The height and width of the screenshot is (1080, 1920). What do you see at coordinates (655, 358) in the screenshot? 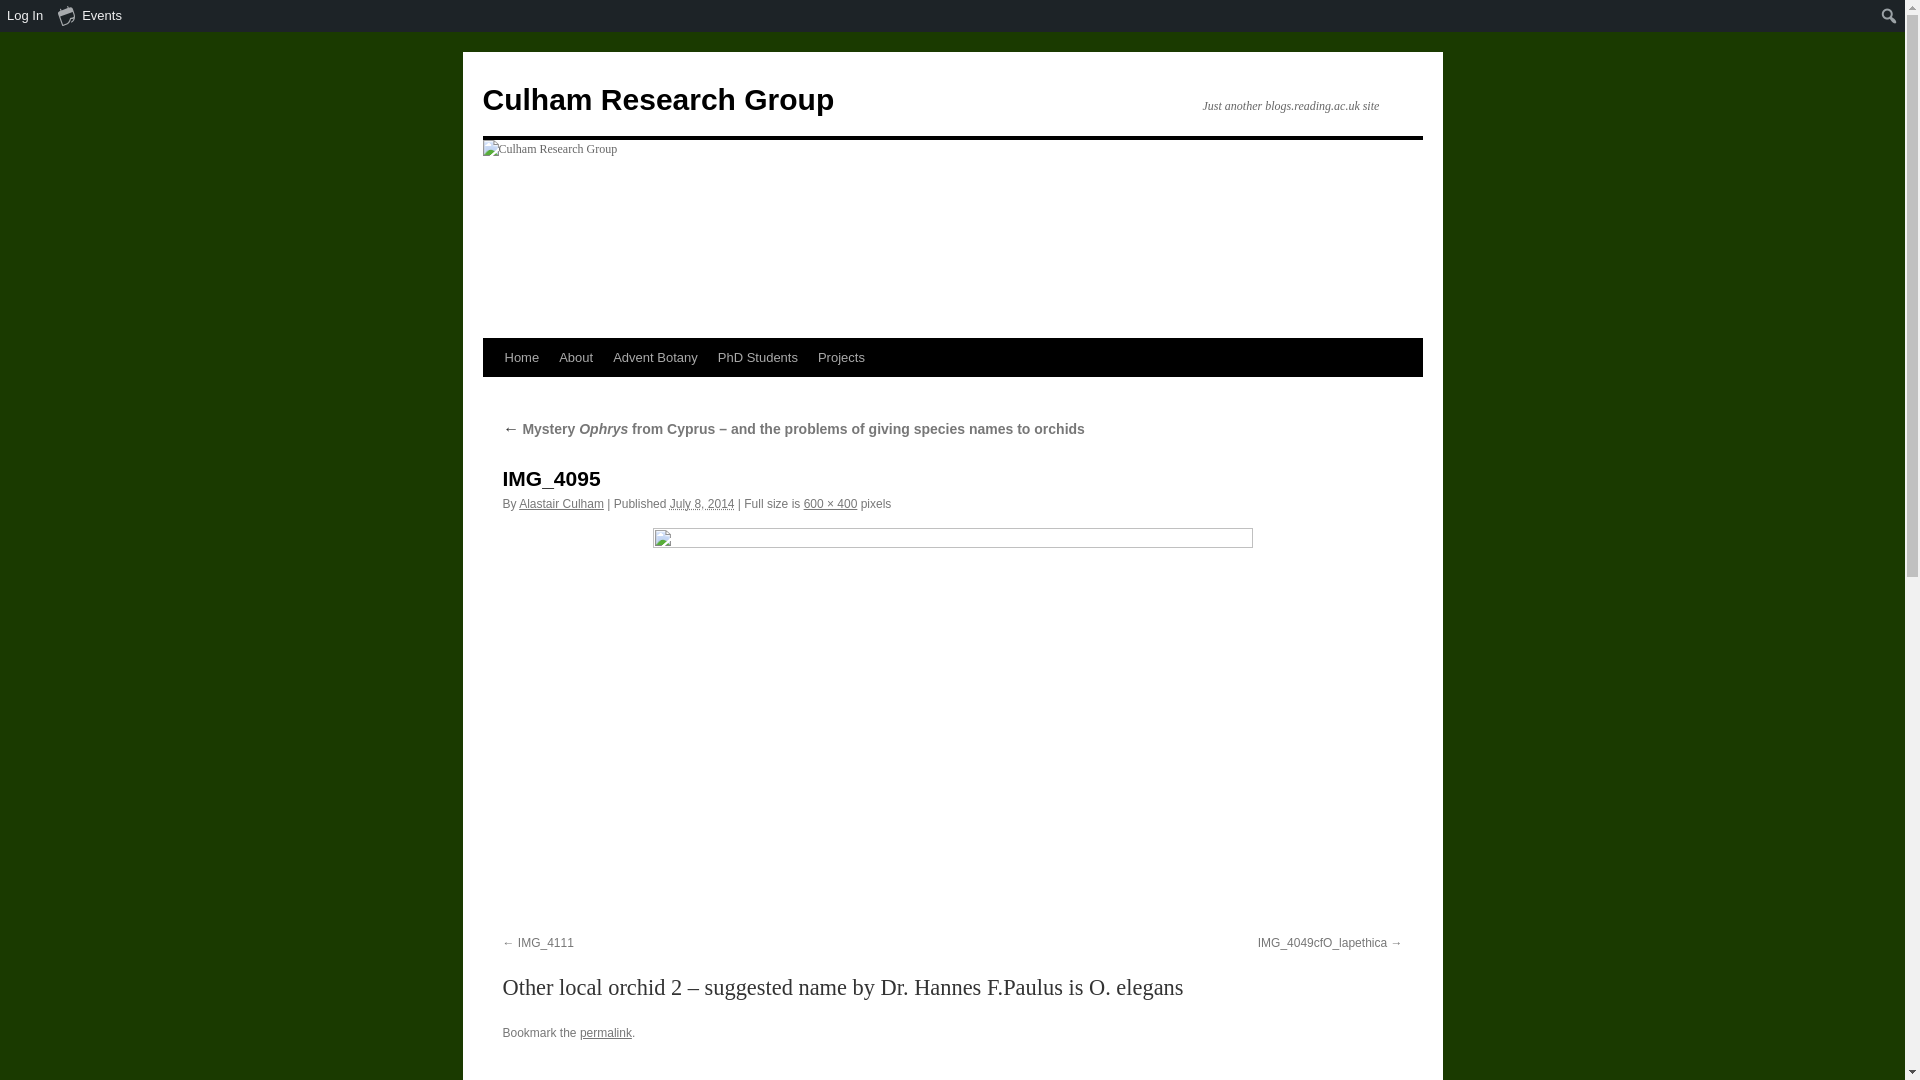
I see `Advent Botany` at bounding box center [655, 358].